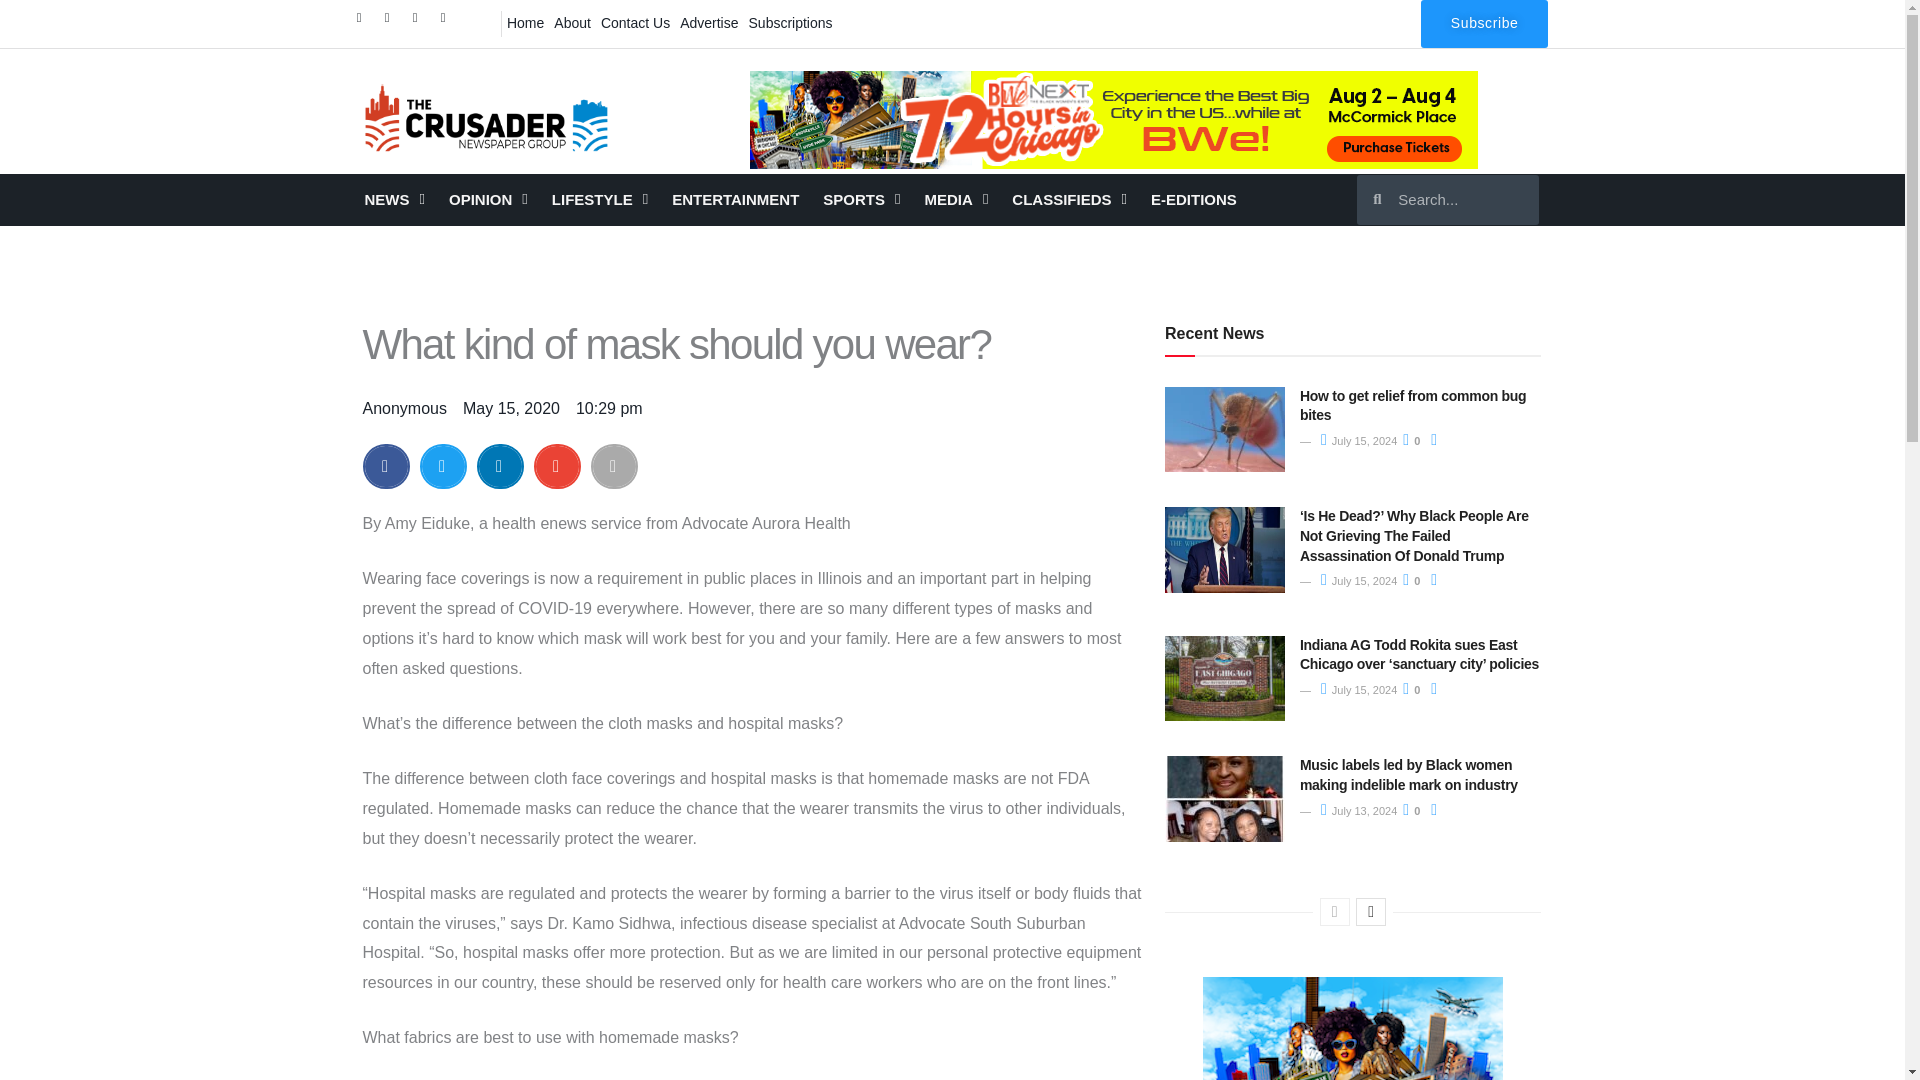 This screenshot has height=1080, width=1920. I want to click on Instagram, so click(420, 23).